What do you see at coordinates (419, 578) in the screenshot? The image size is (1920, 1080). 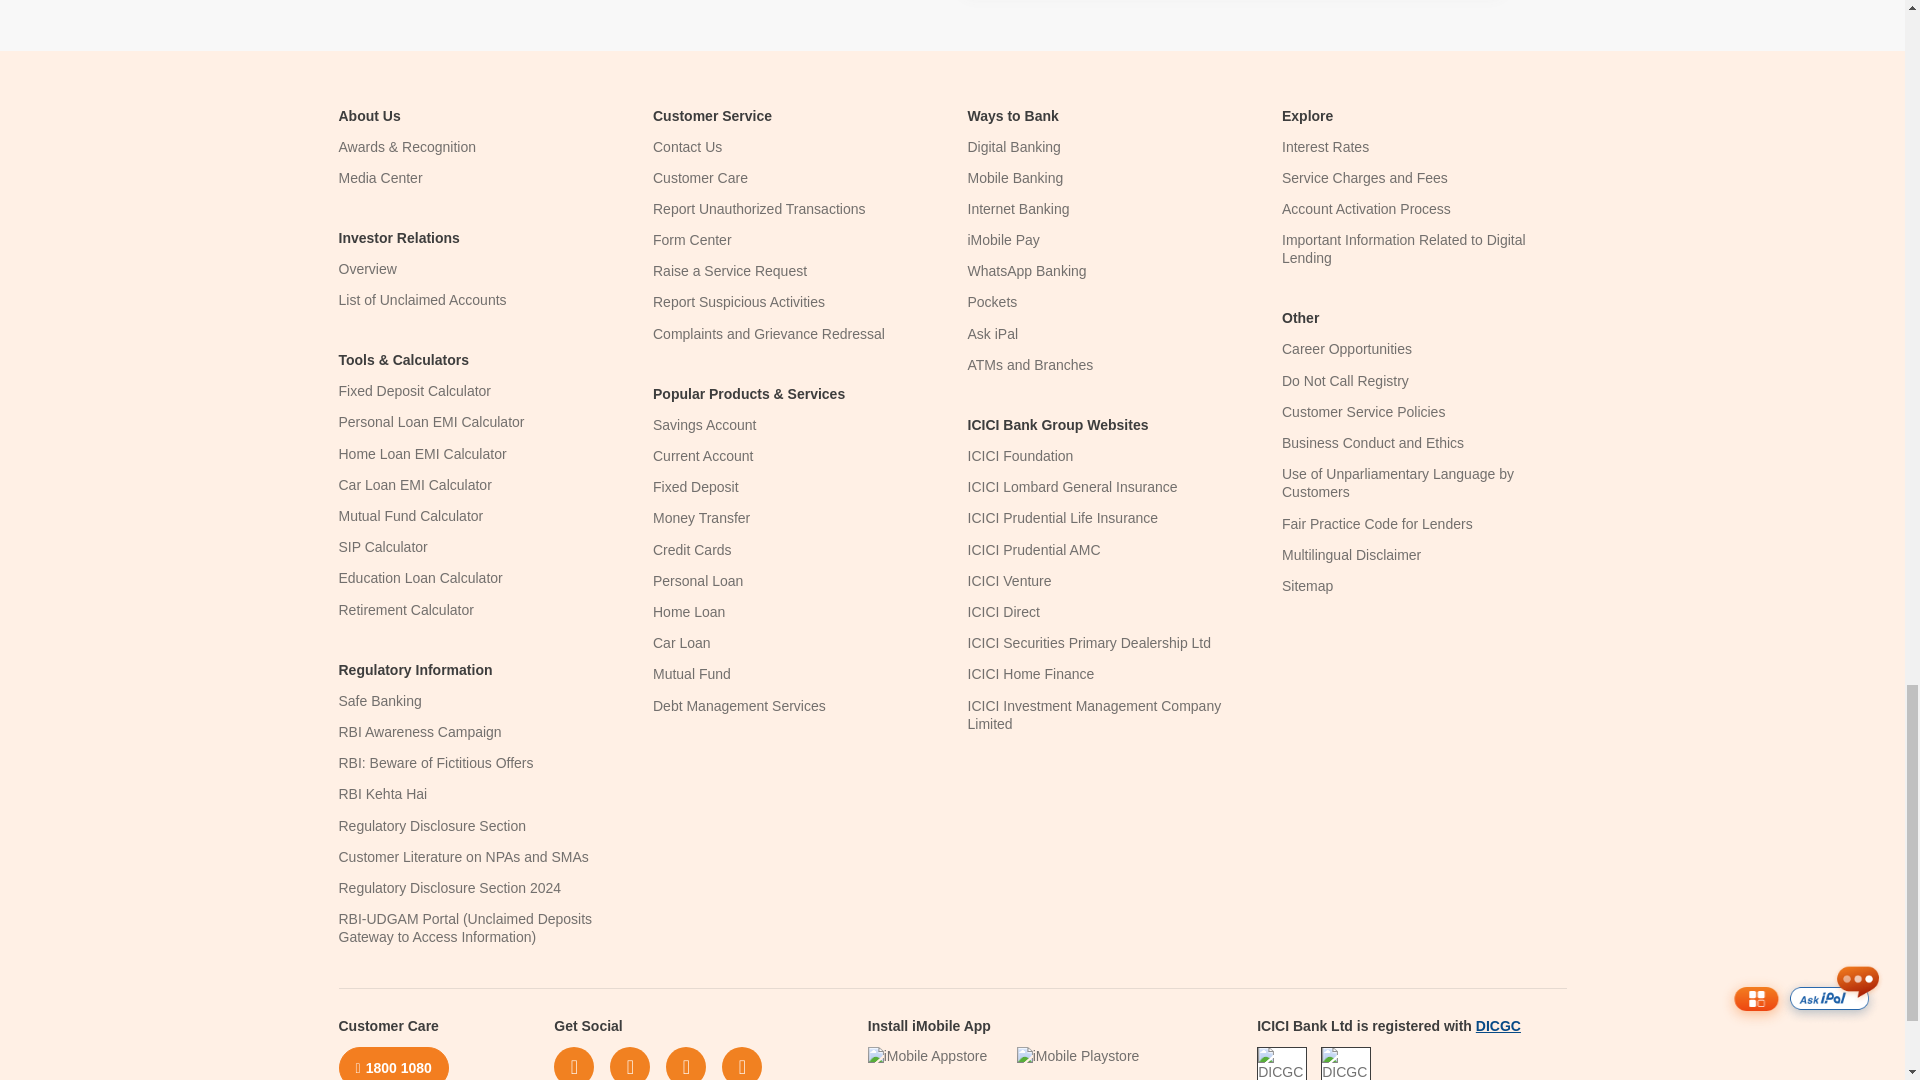 I see `Education Loan Calculator` at bounding box center [419, 578].